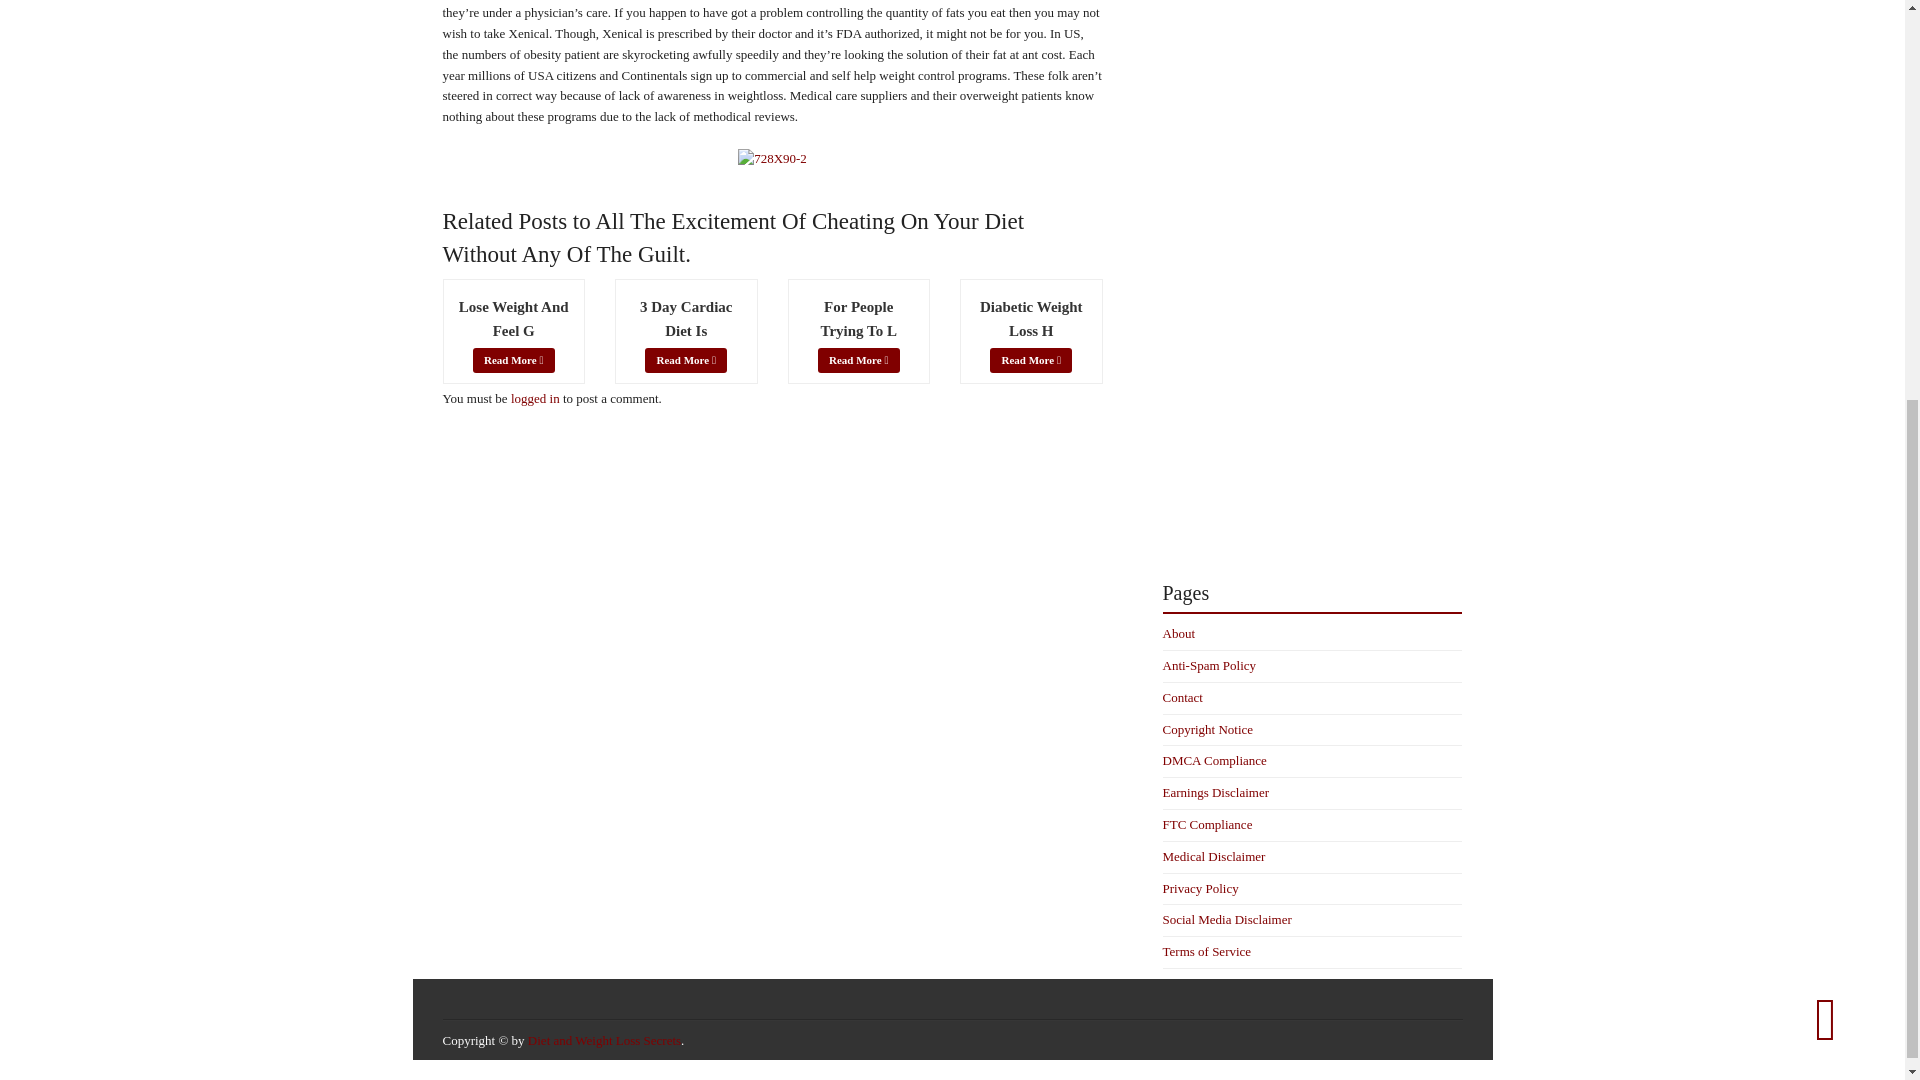 Image resolution: width=1920 pixels, height=1080 pixels. I want to click on Copyright Notice, so click(1207, 729).